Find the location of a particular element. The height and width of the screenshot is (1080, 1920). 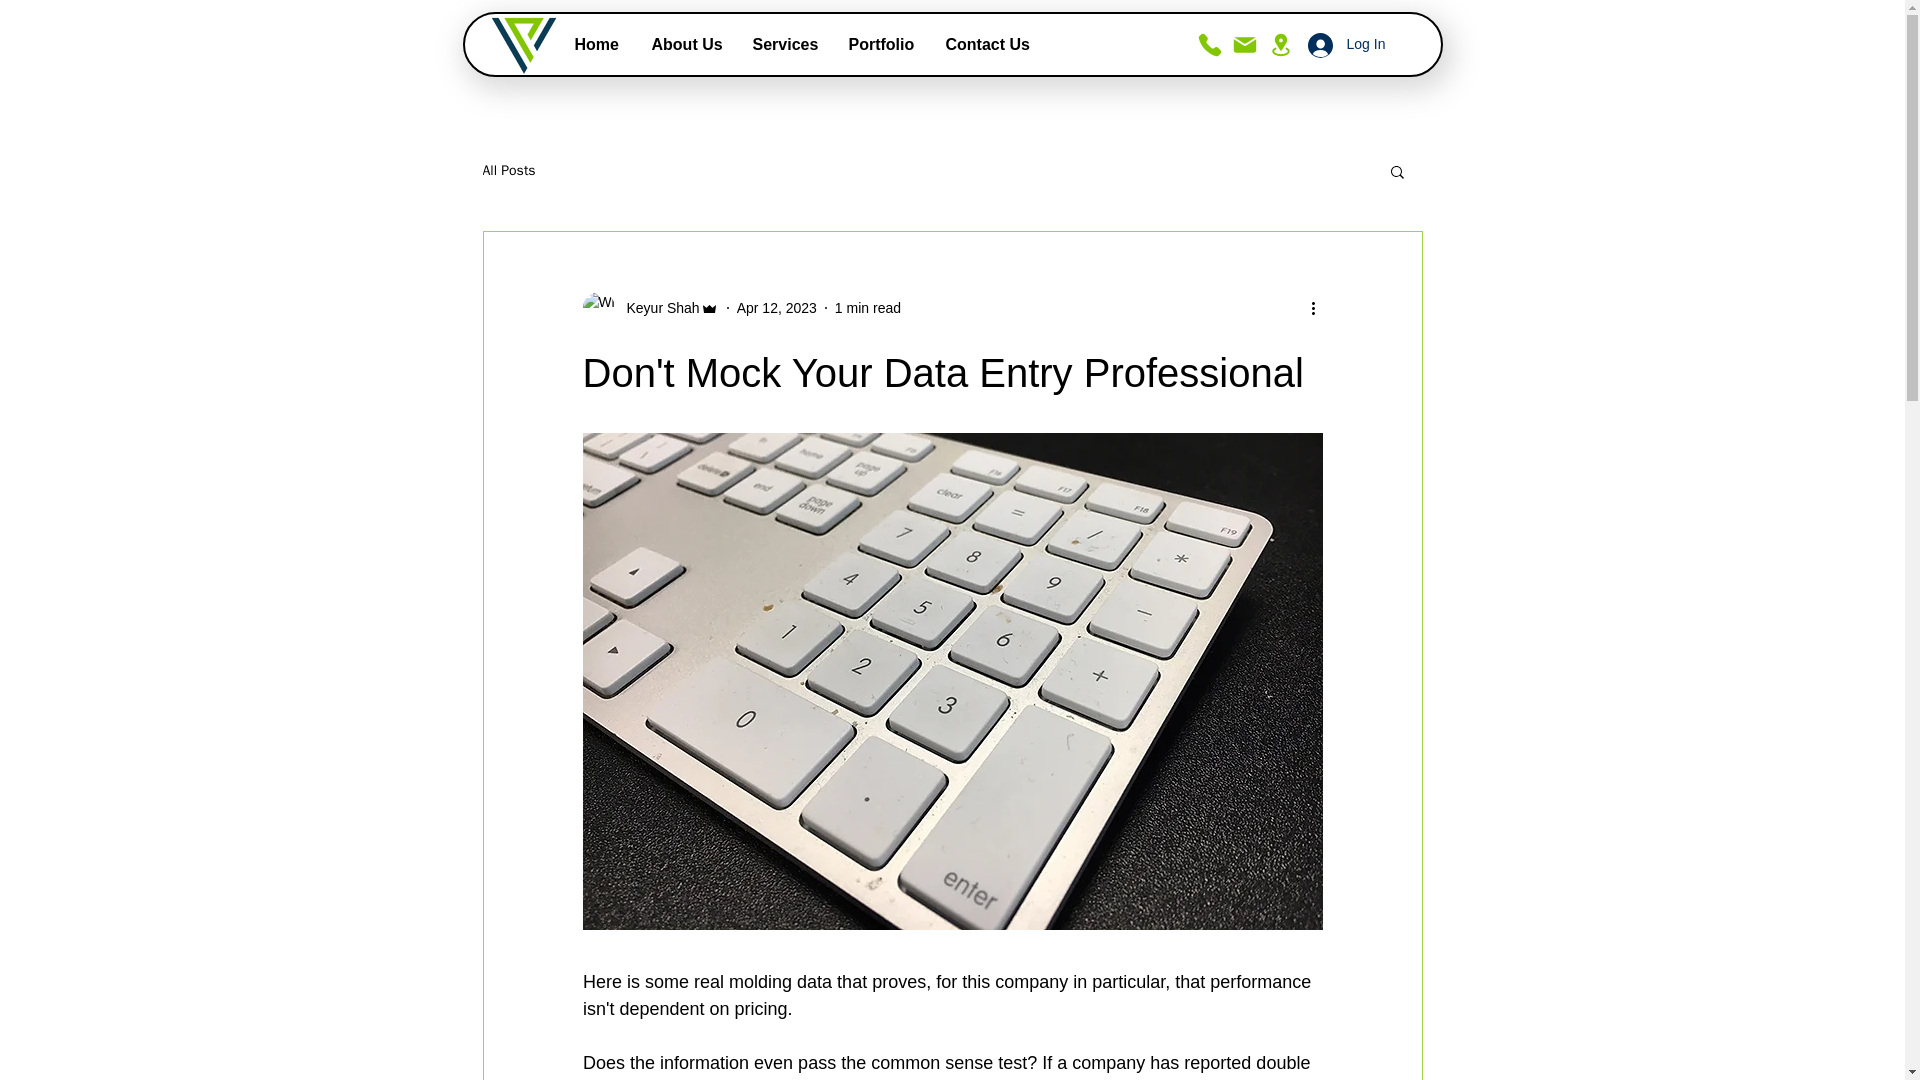

Apr 12, 2023 is located at coordinates (777, 308).